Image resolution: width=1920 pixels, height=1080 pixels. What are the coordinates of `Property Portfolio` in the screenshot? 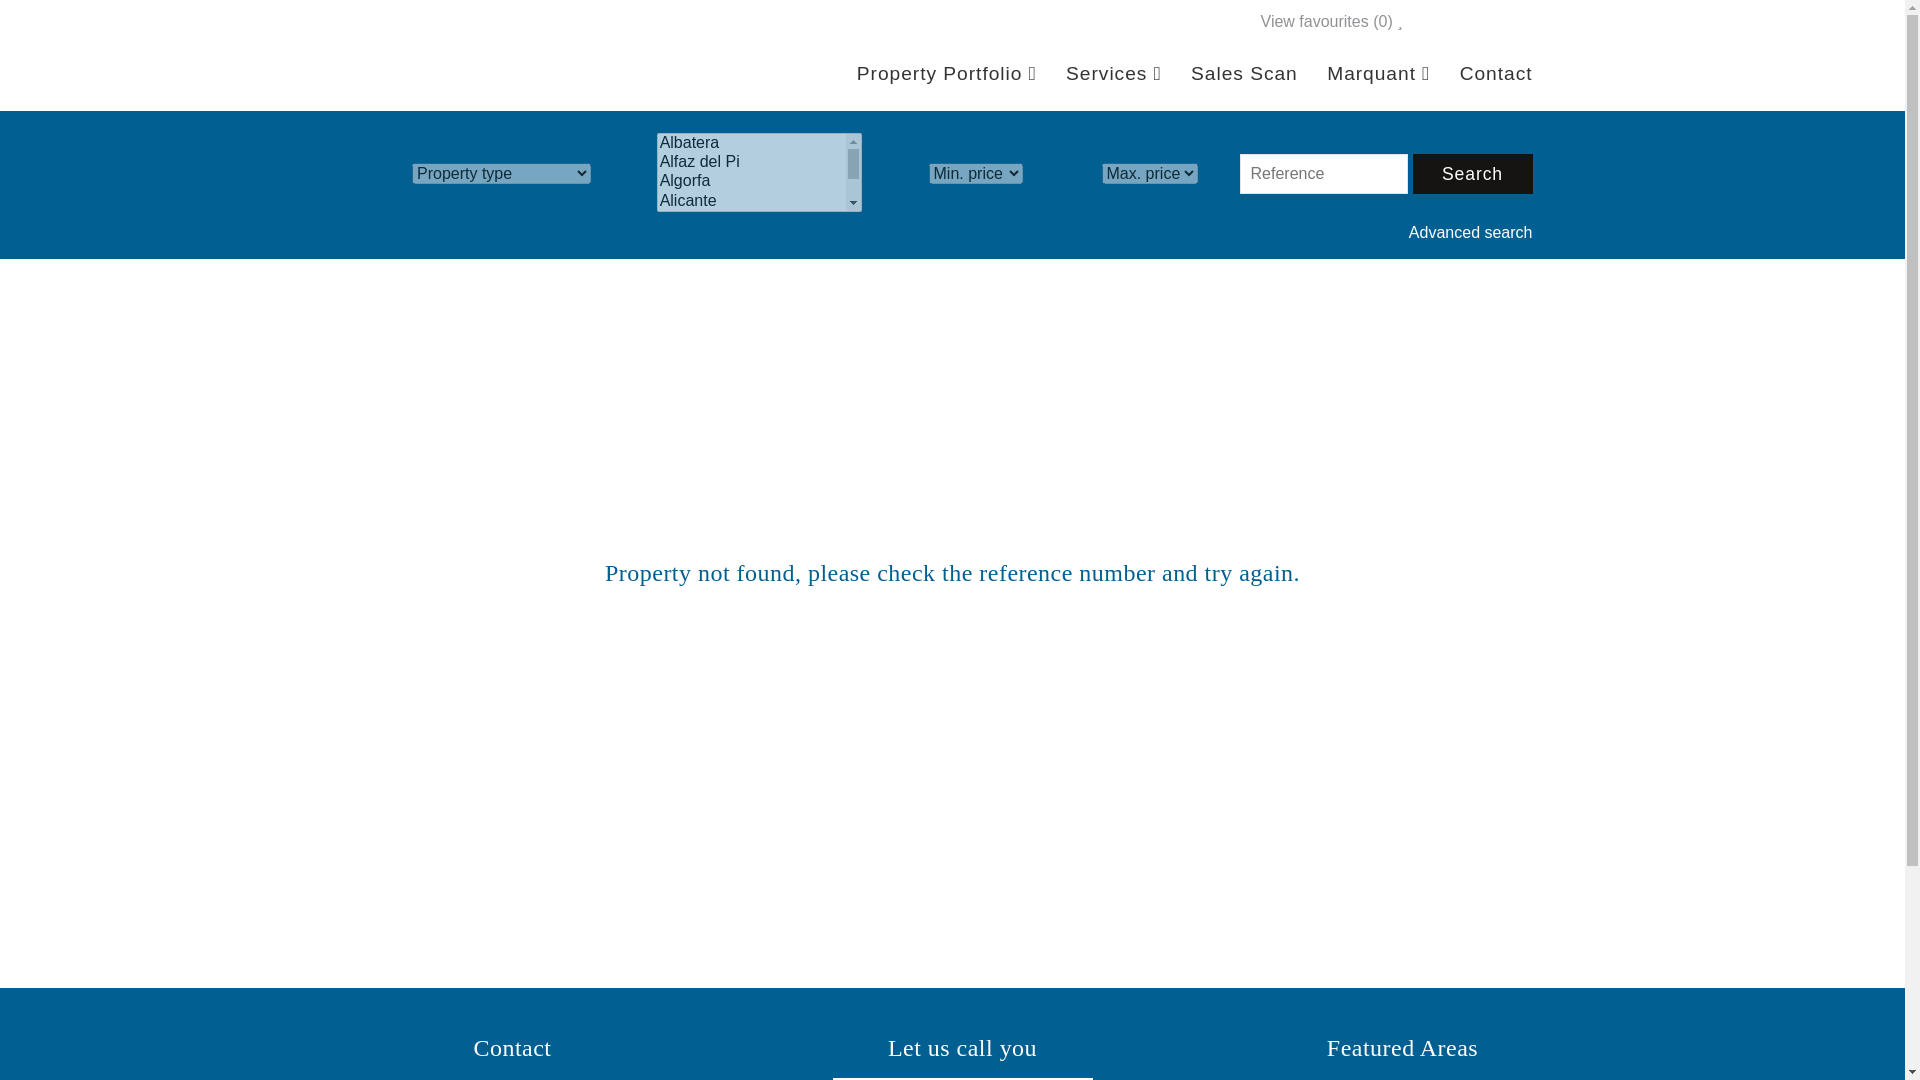 It's located at (934, 73).